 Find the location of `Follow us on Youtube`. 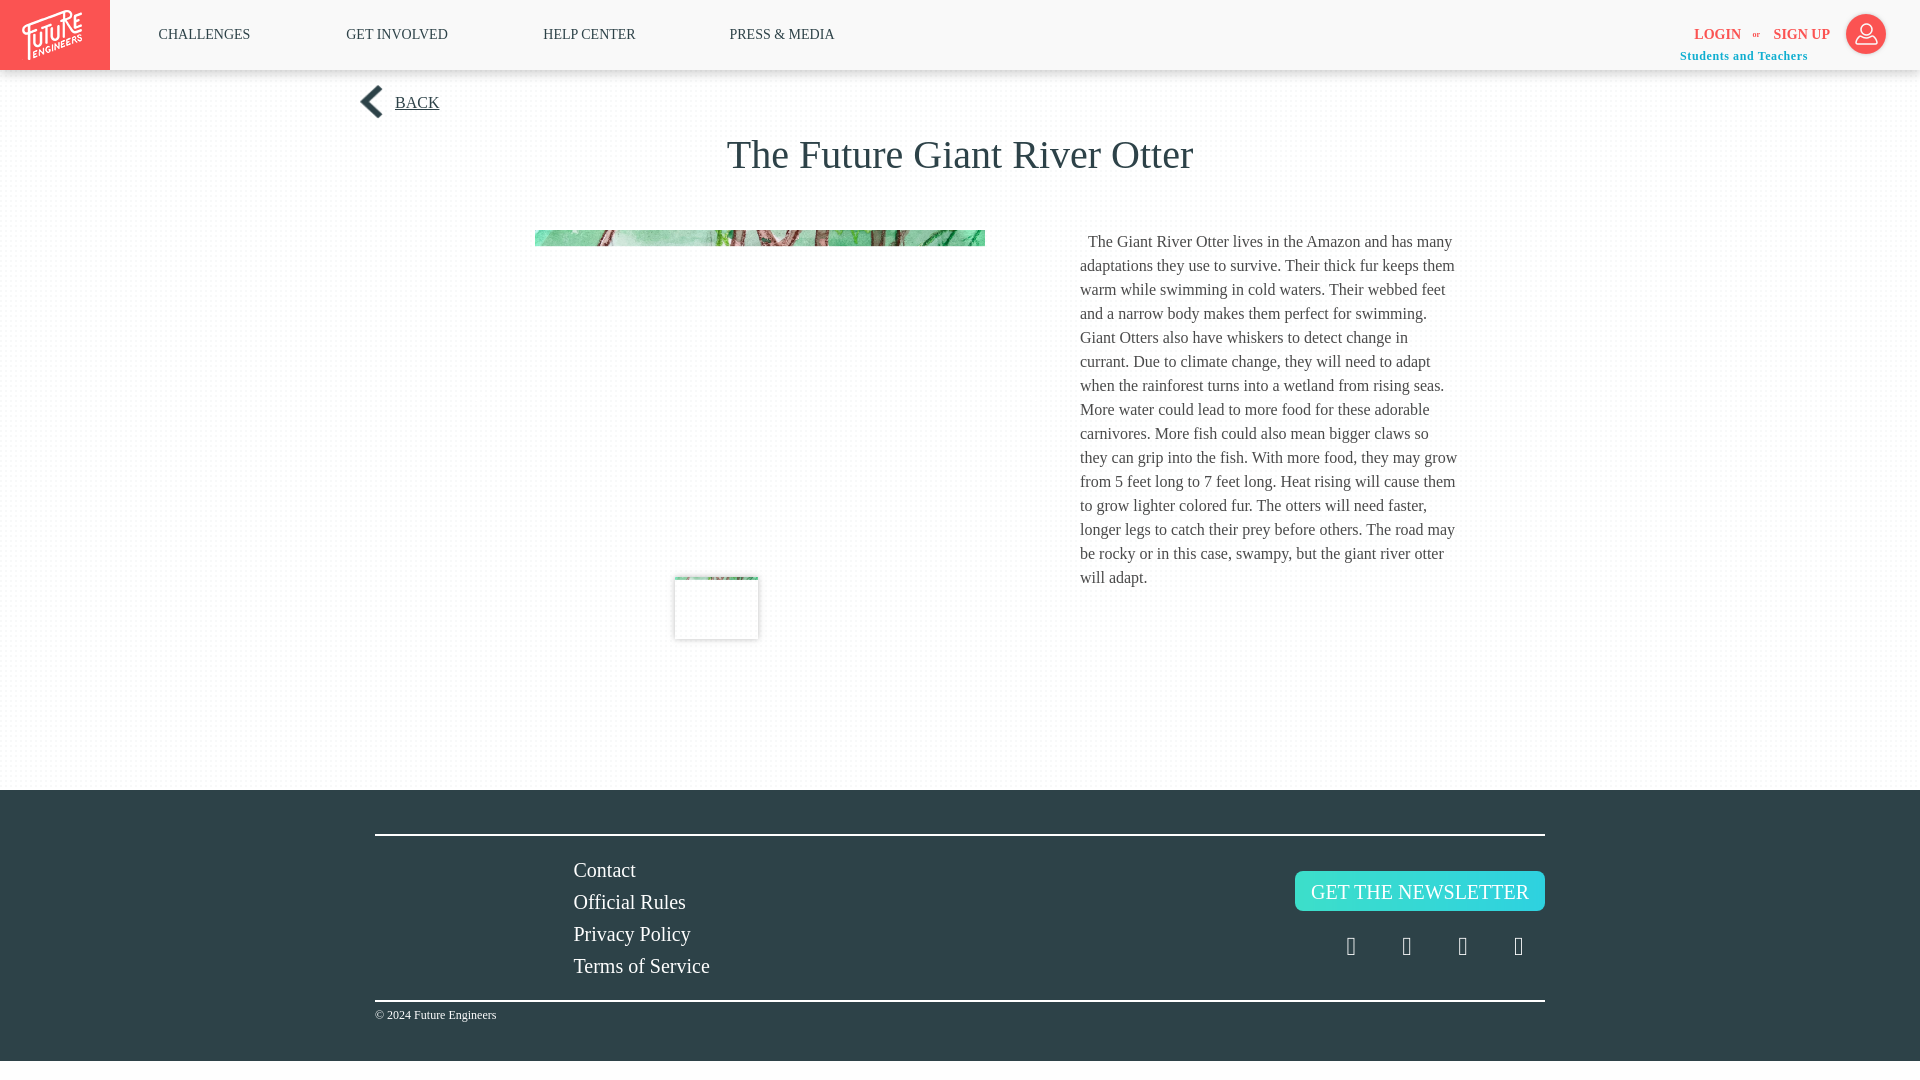

Follow us on Youtube is located at coordinates (1519, 947).